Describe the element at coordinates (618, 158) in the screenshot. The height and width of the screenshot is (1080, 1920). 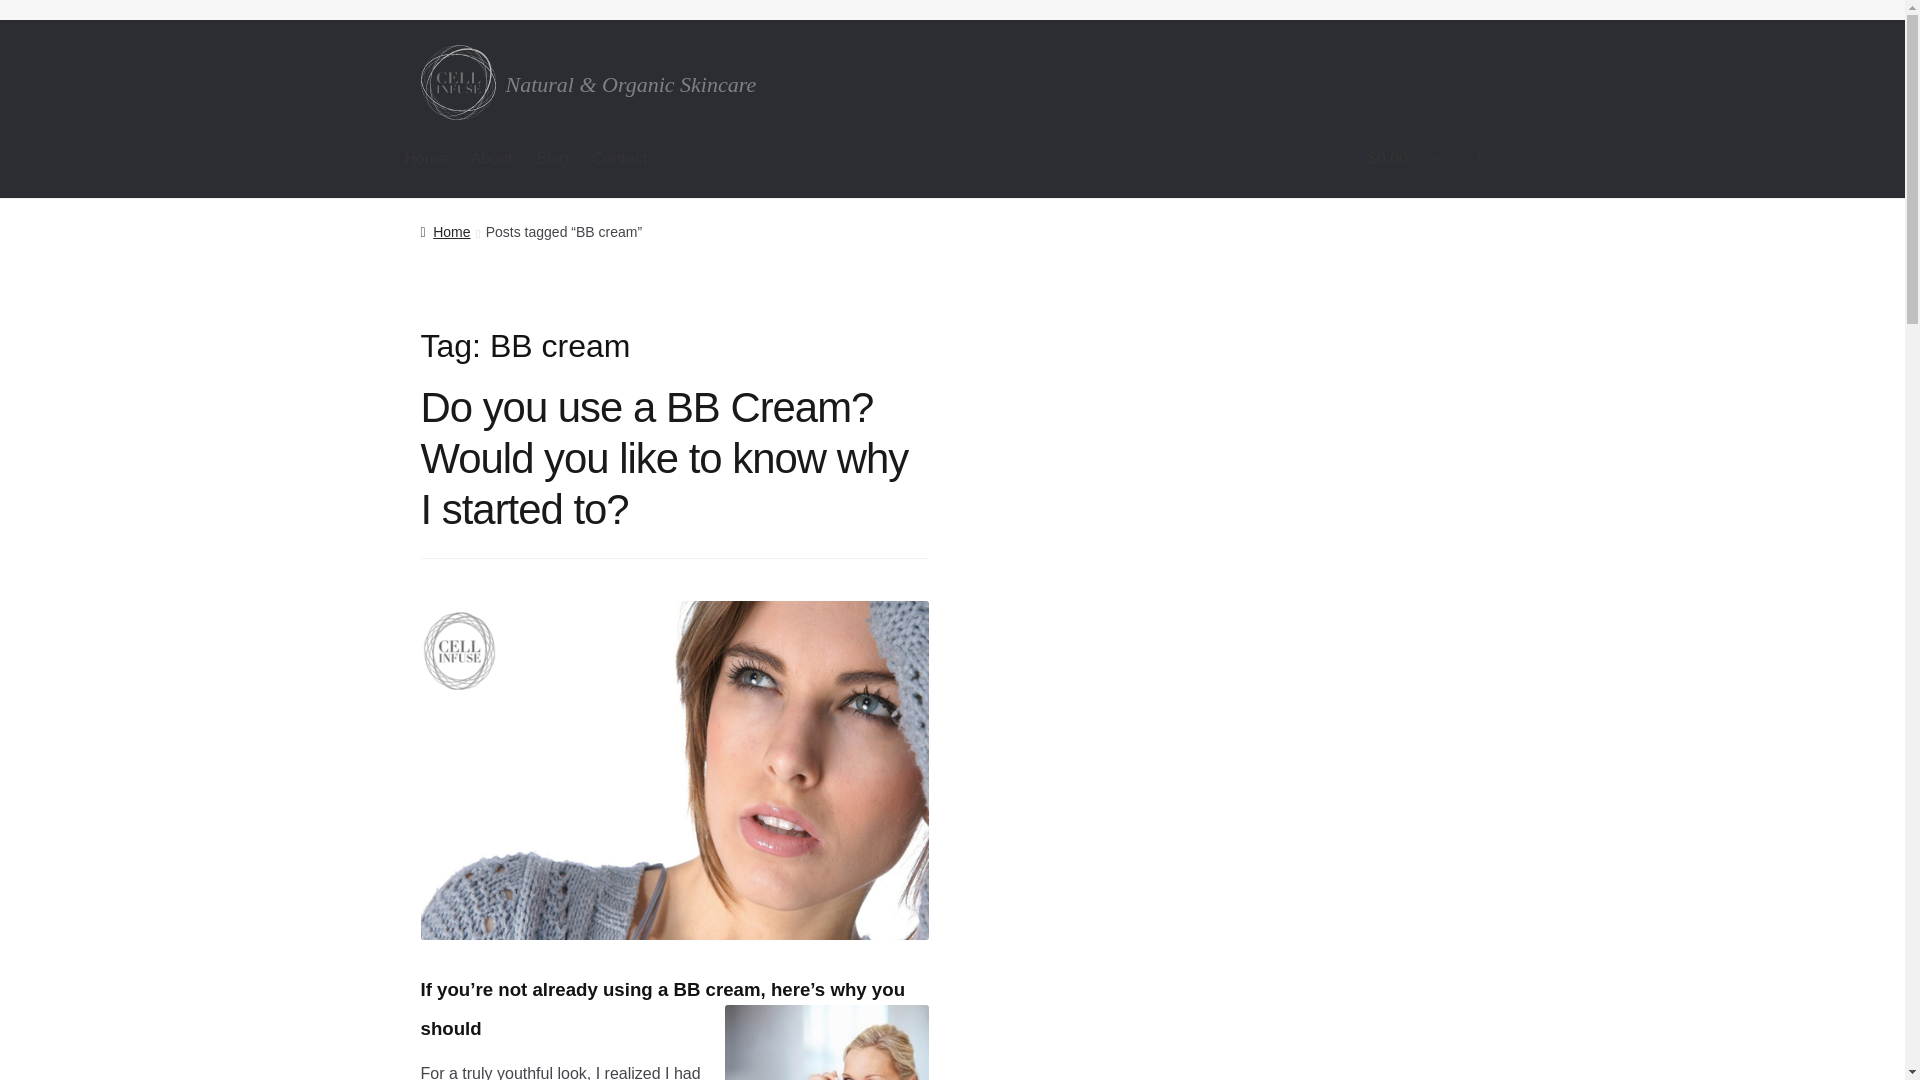
I see `Contact` at that location.